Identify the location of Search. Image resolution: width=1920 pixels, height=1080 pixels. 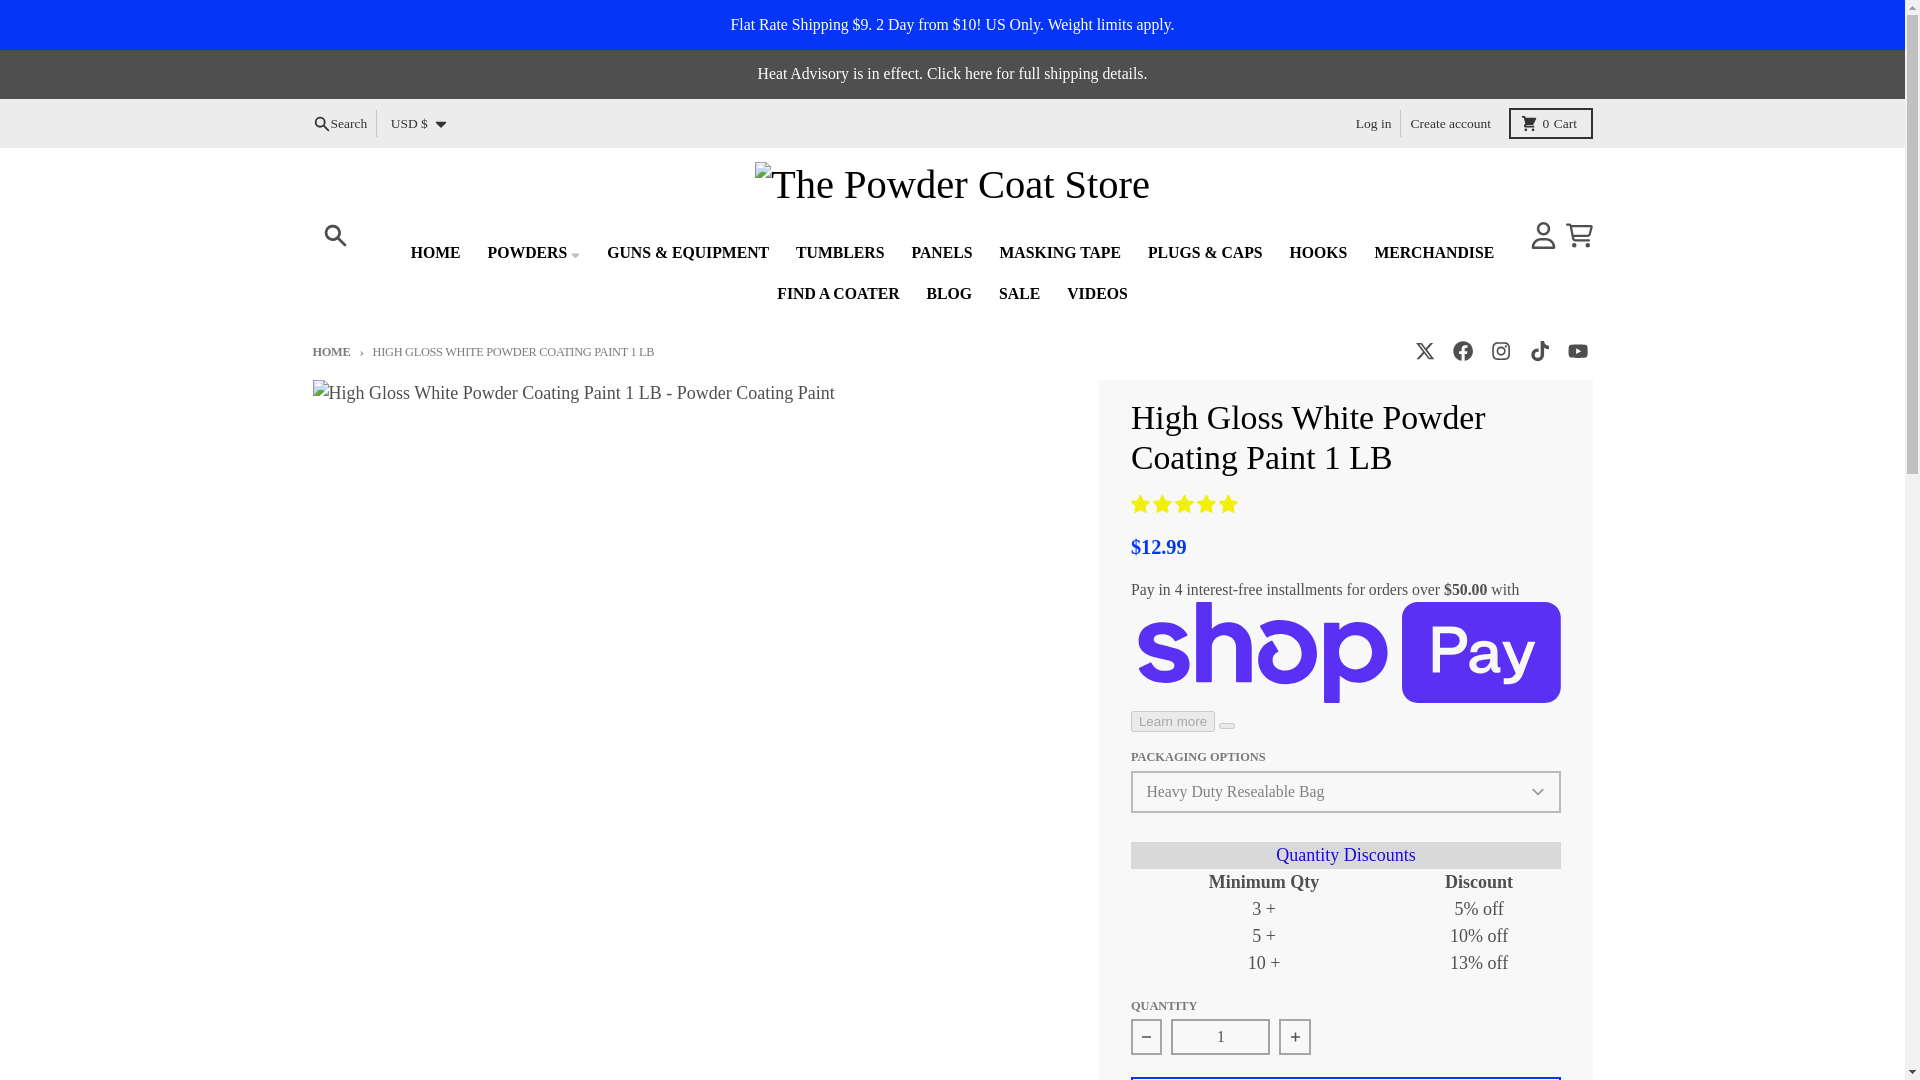
(1576, 351).